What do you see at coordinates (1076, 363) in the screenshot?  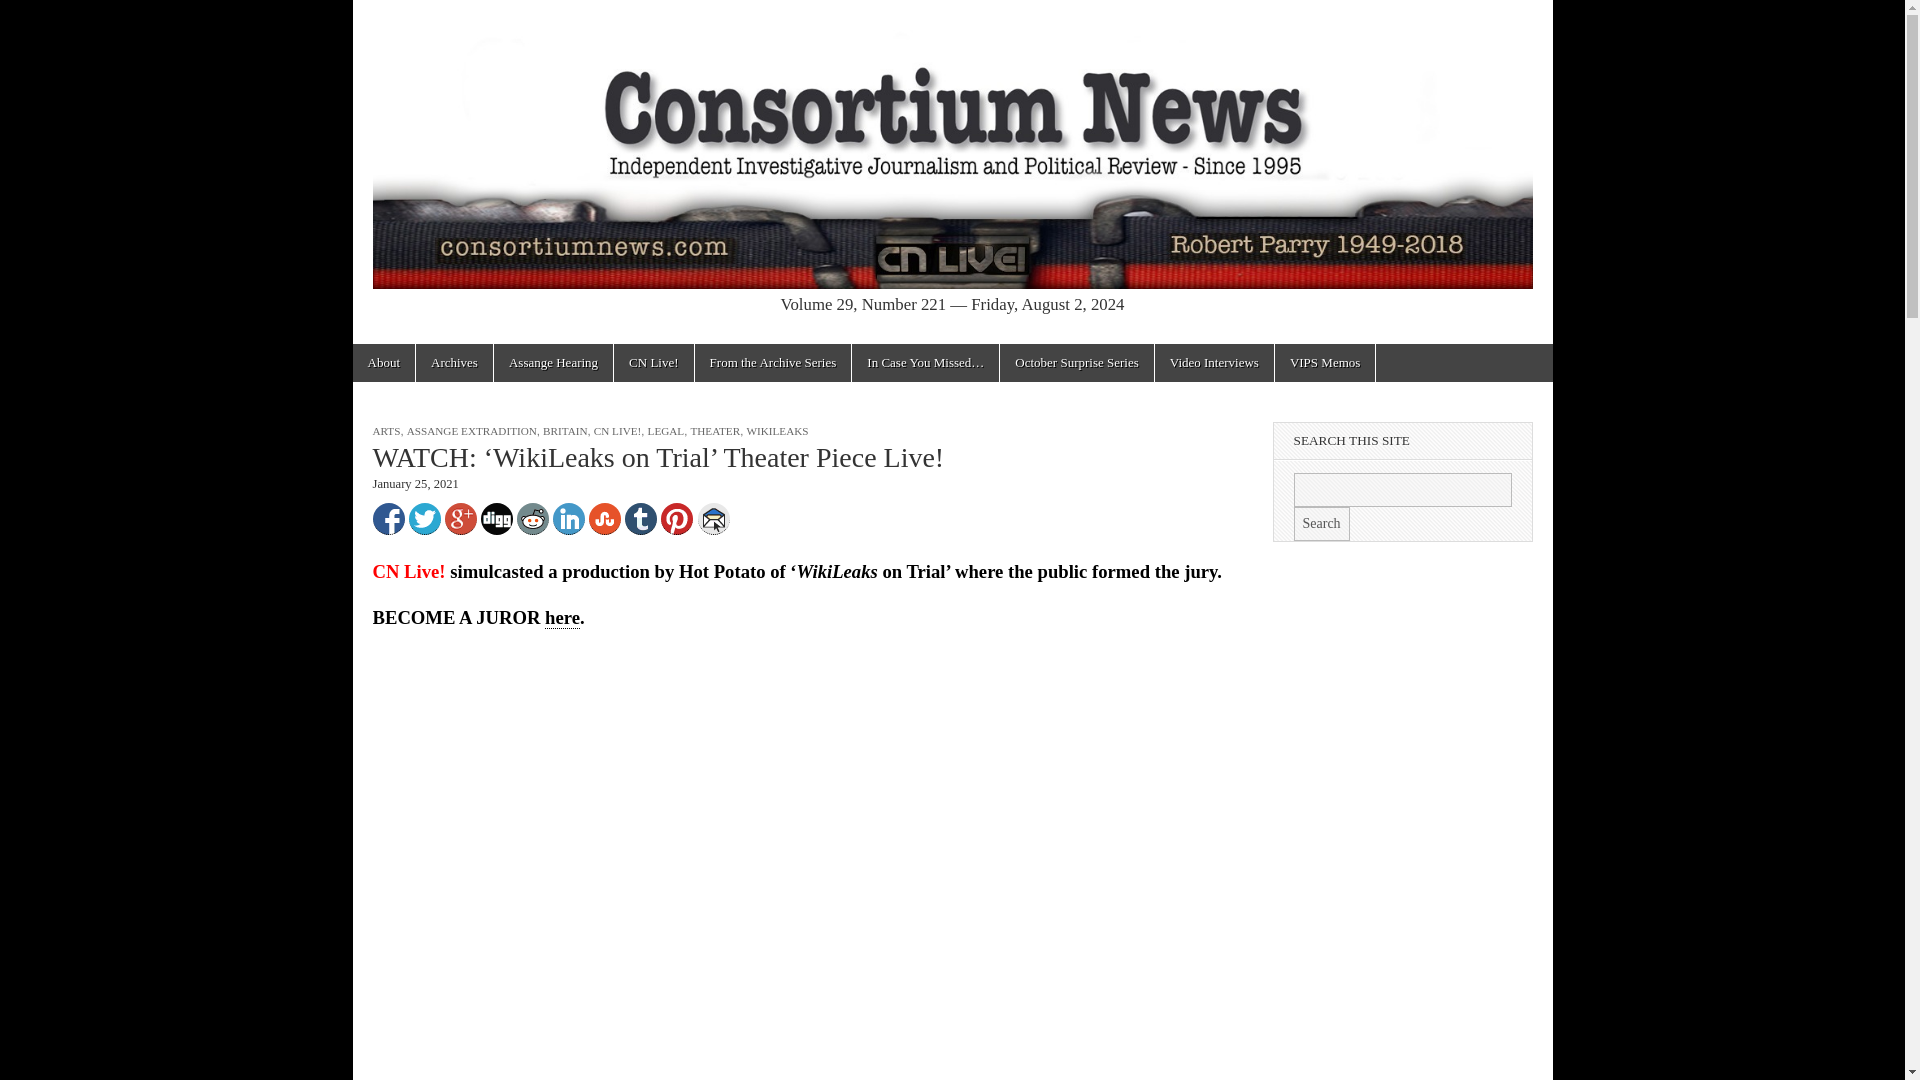 I see `October Surprise Series` at bounding box center [1076, 363].